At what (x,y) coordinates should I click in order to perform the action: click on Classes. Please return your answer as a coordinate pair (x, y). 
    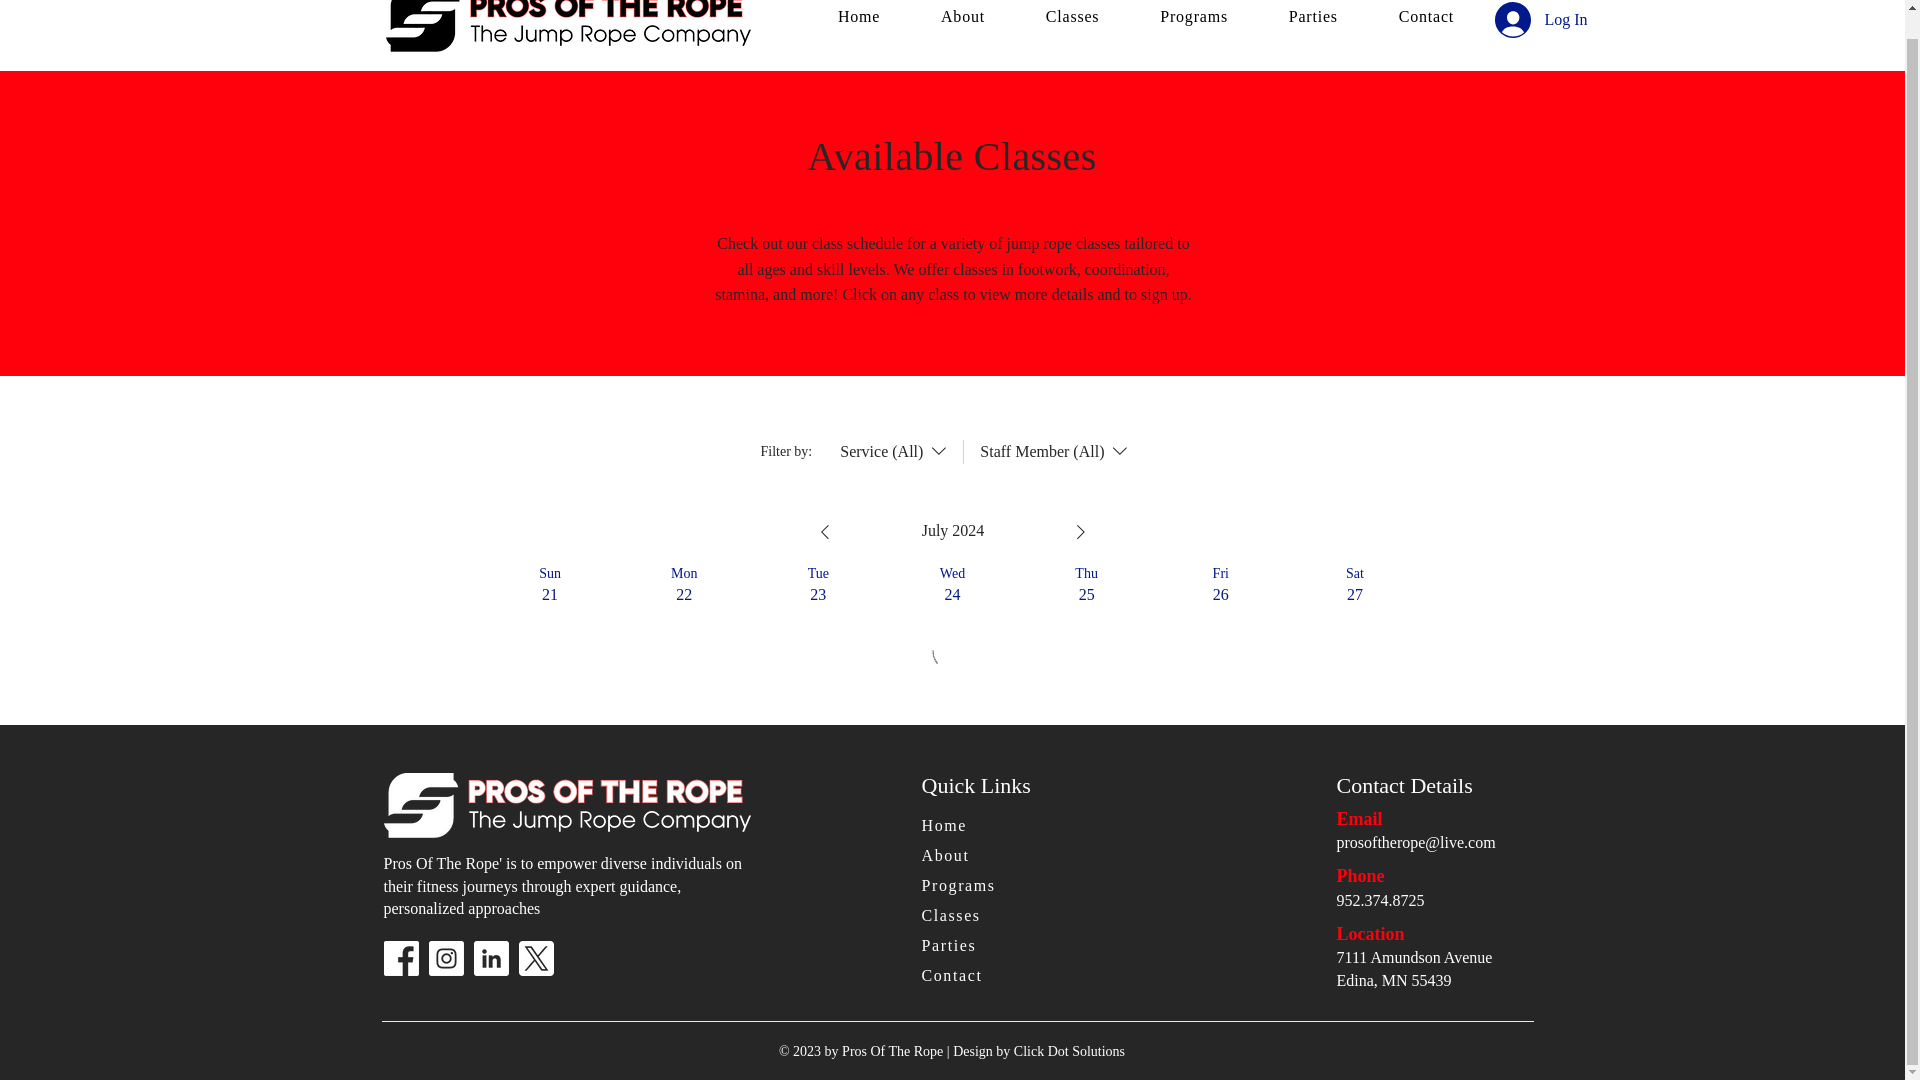
    Looking at the image, I should click on (986, 916).